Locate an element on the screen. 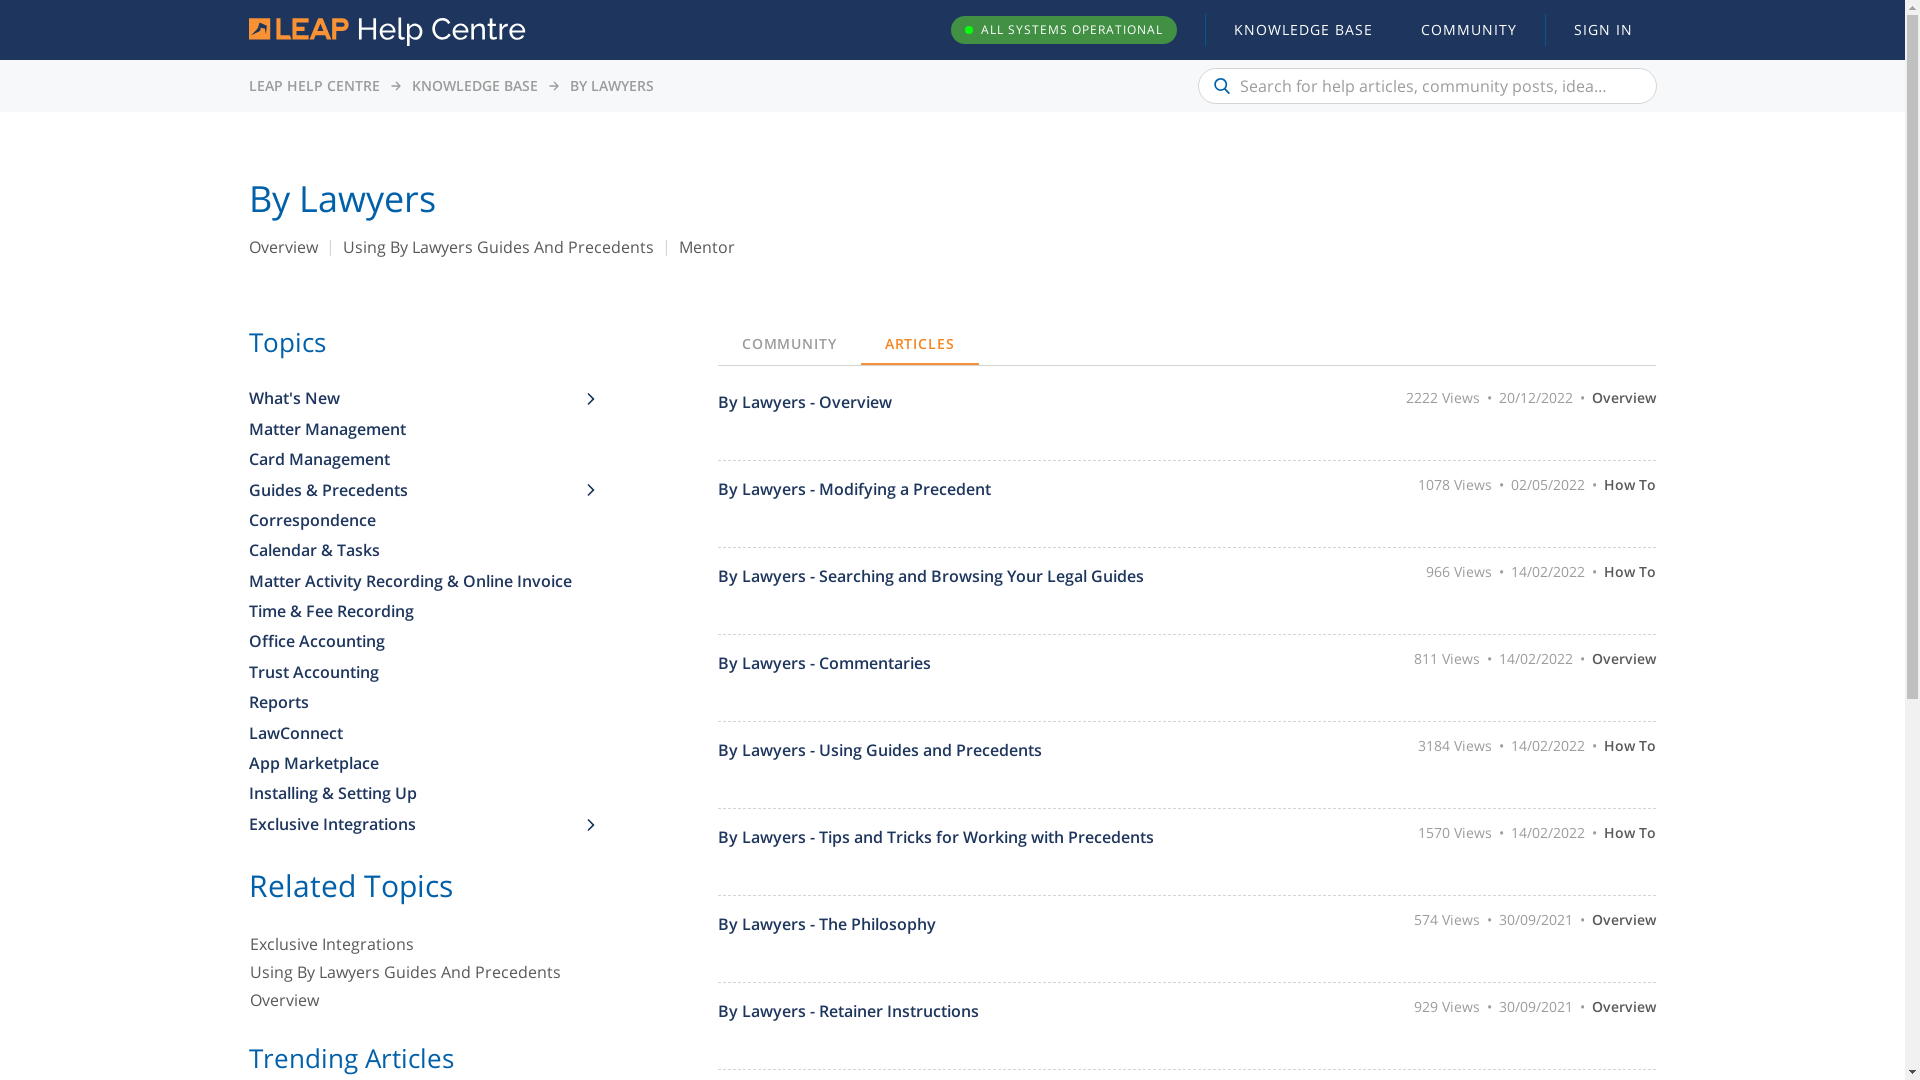 The width and height of the screenshot is (1920, 1080). LEAP HELP CENTRE is located at coordinates (314, 86).